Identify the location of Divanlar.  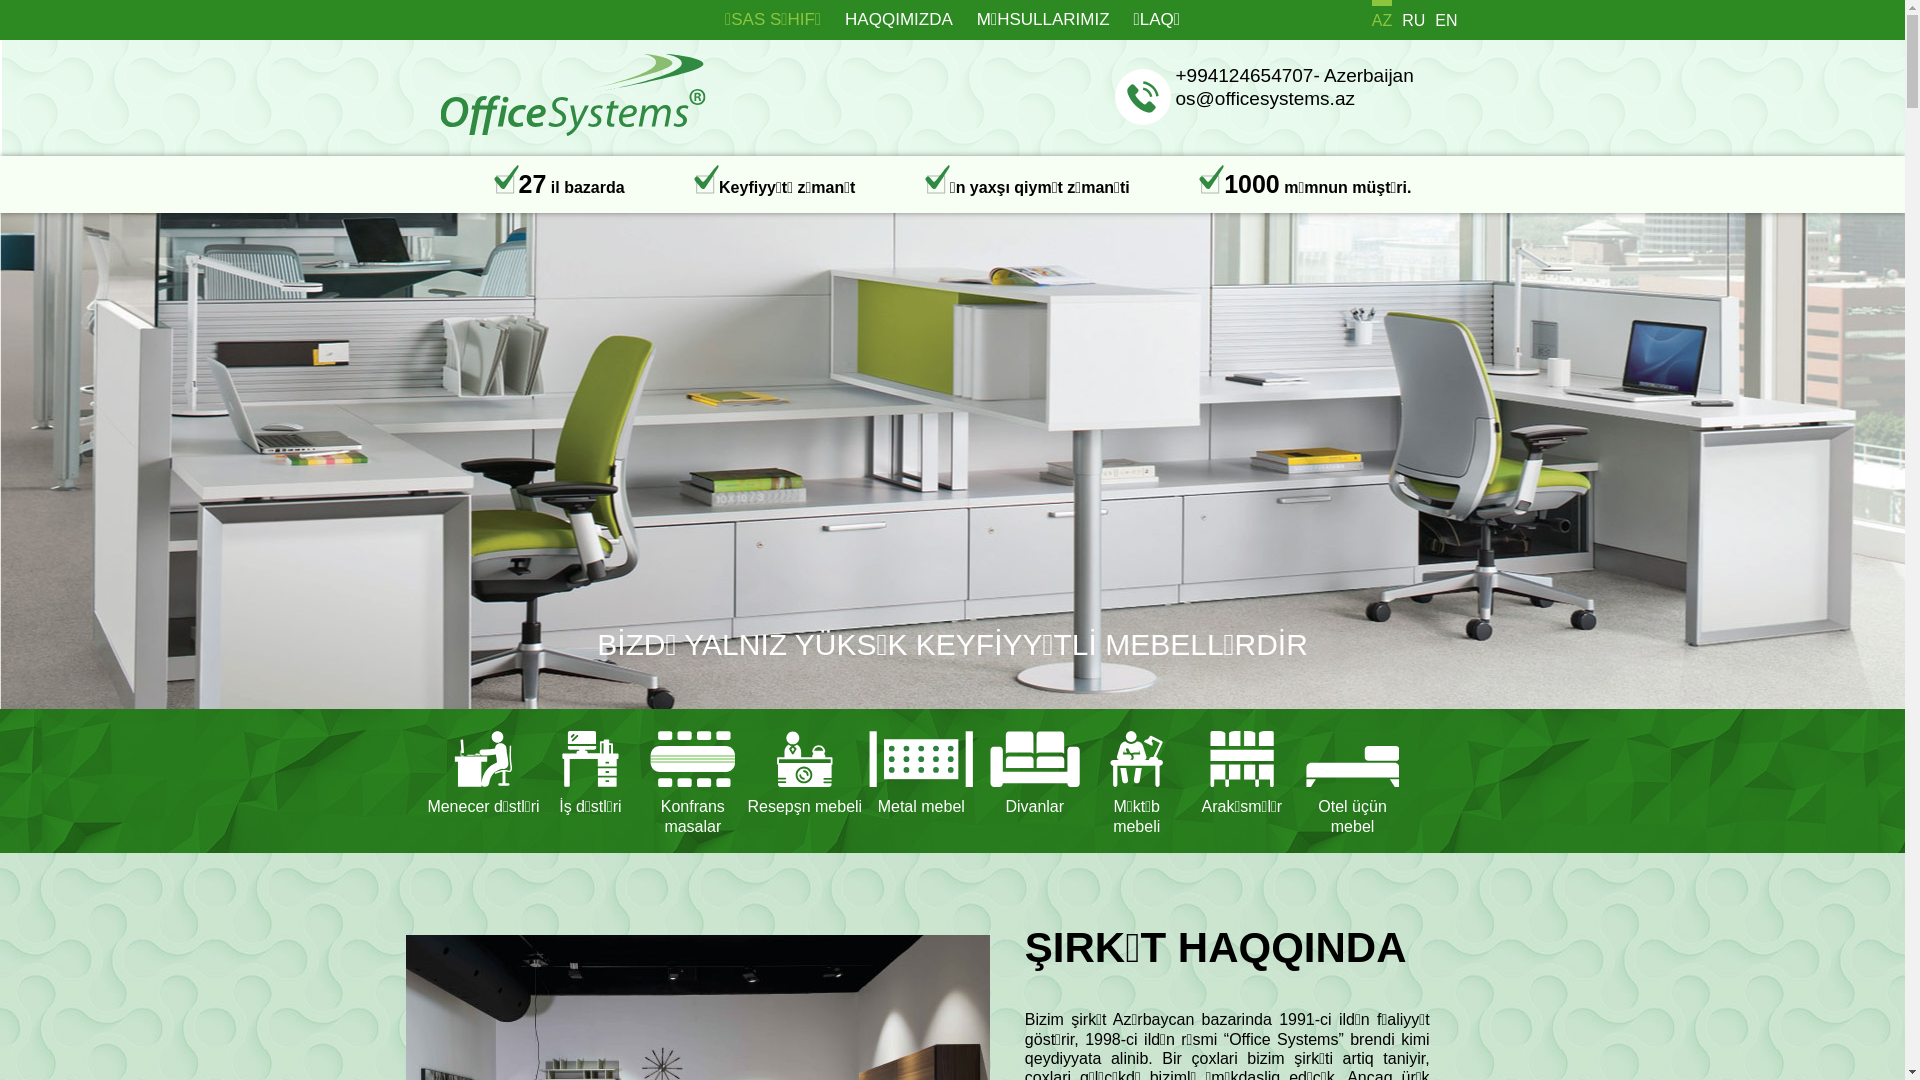
(1034, 781).